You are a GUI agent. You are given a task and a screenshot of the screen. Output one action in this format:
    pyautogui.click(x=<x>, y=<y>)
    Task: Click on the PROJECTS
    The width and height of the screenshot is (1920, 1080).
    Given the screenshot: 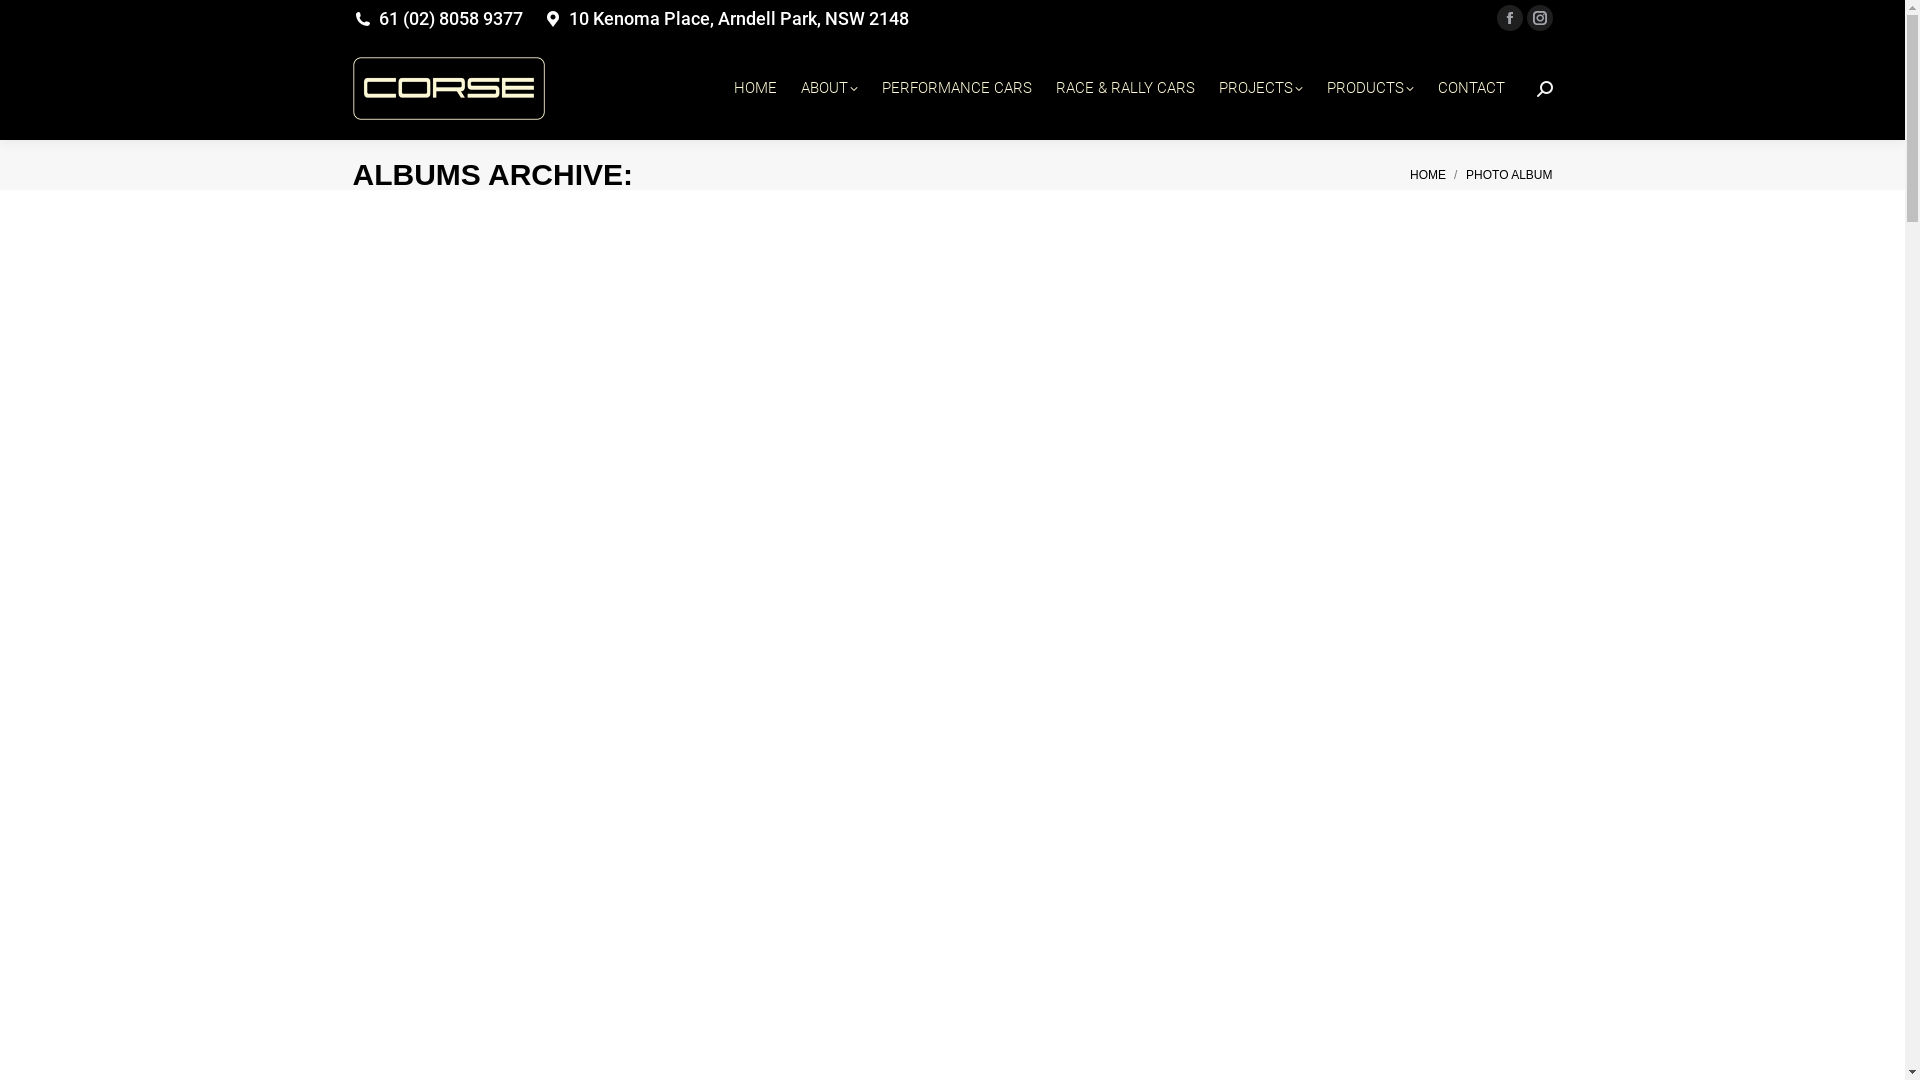 What is the action you would take?
    pyautogui.click(x=1261, y=88)
    